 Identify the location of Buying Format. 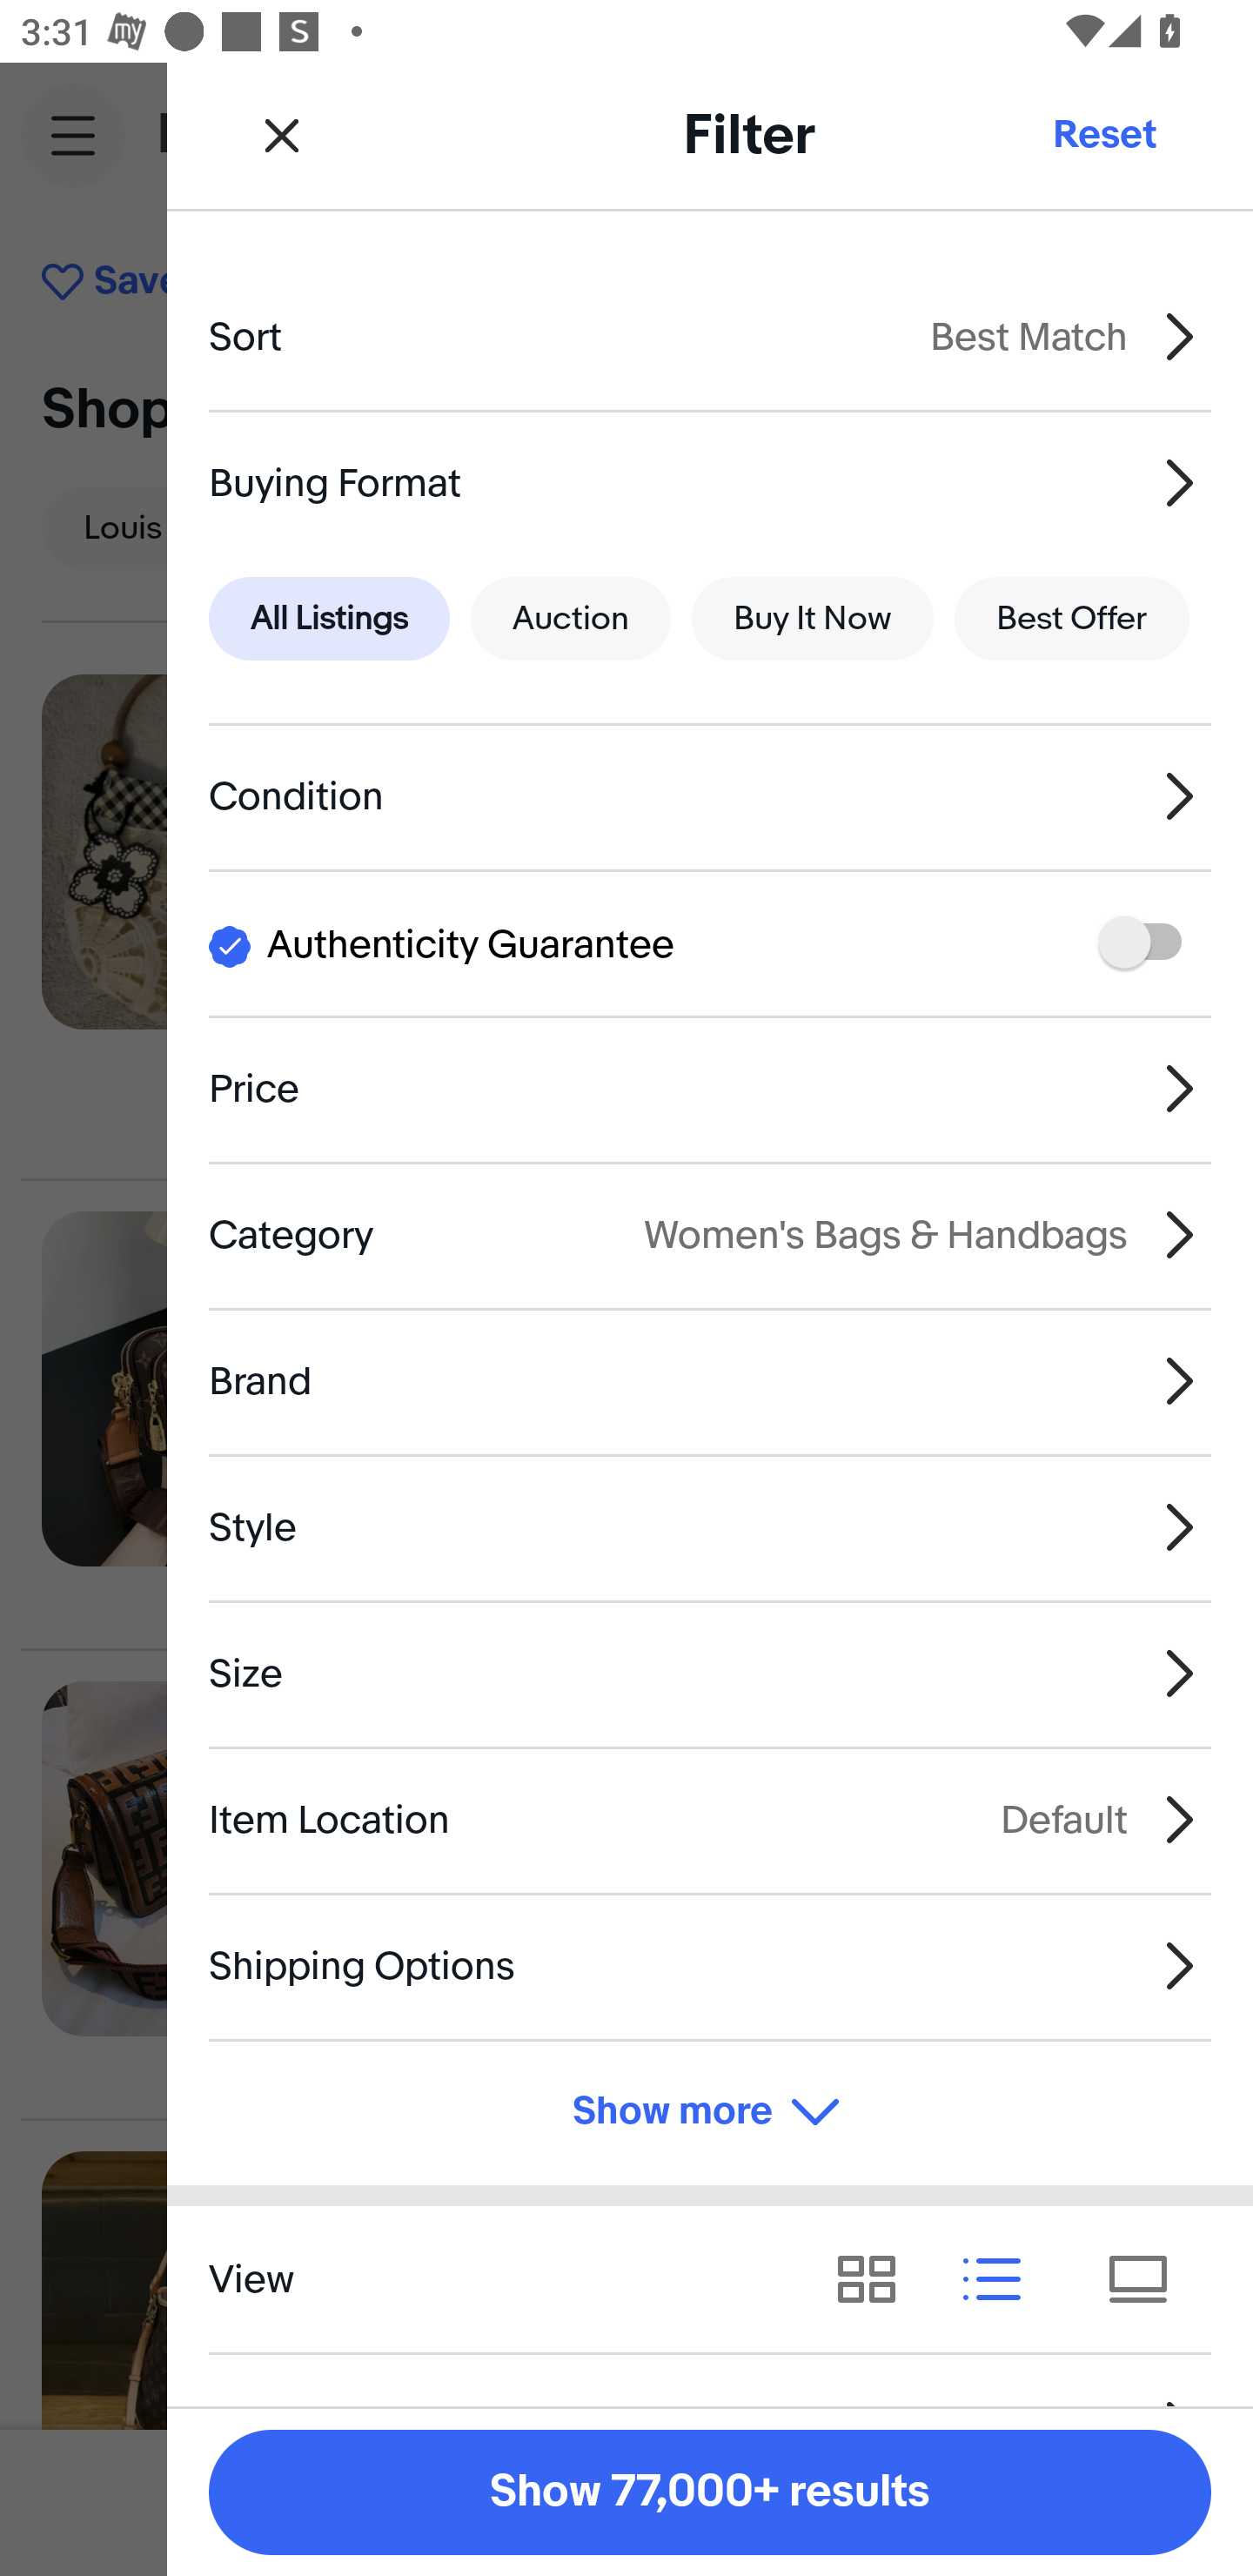
(710, 482).